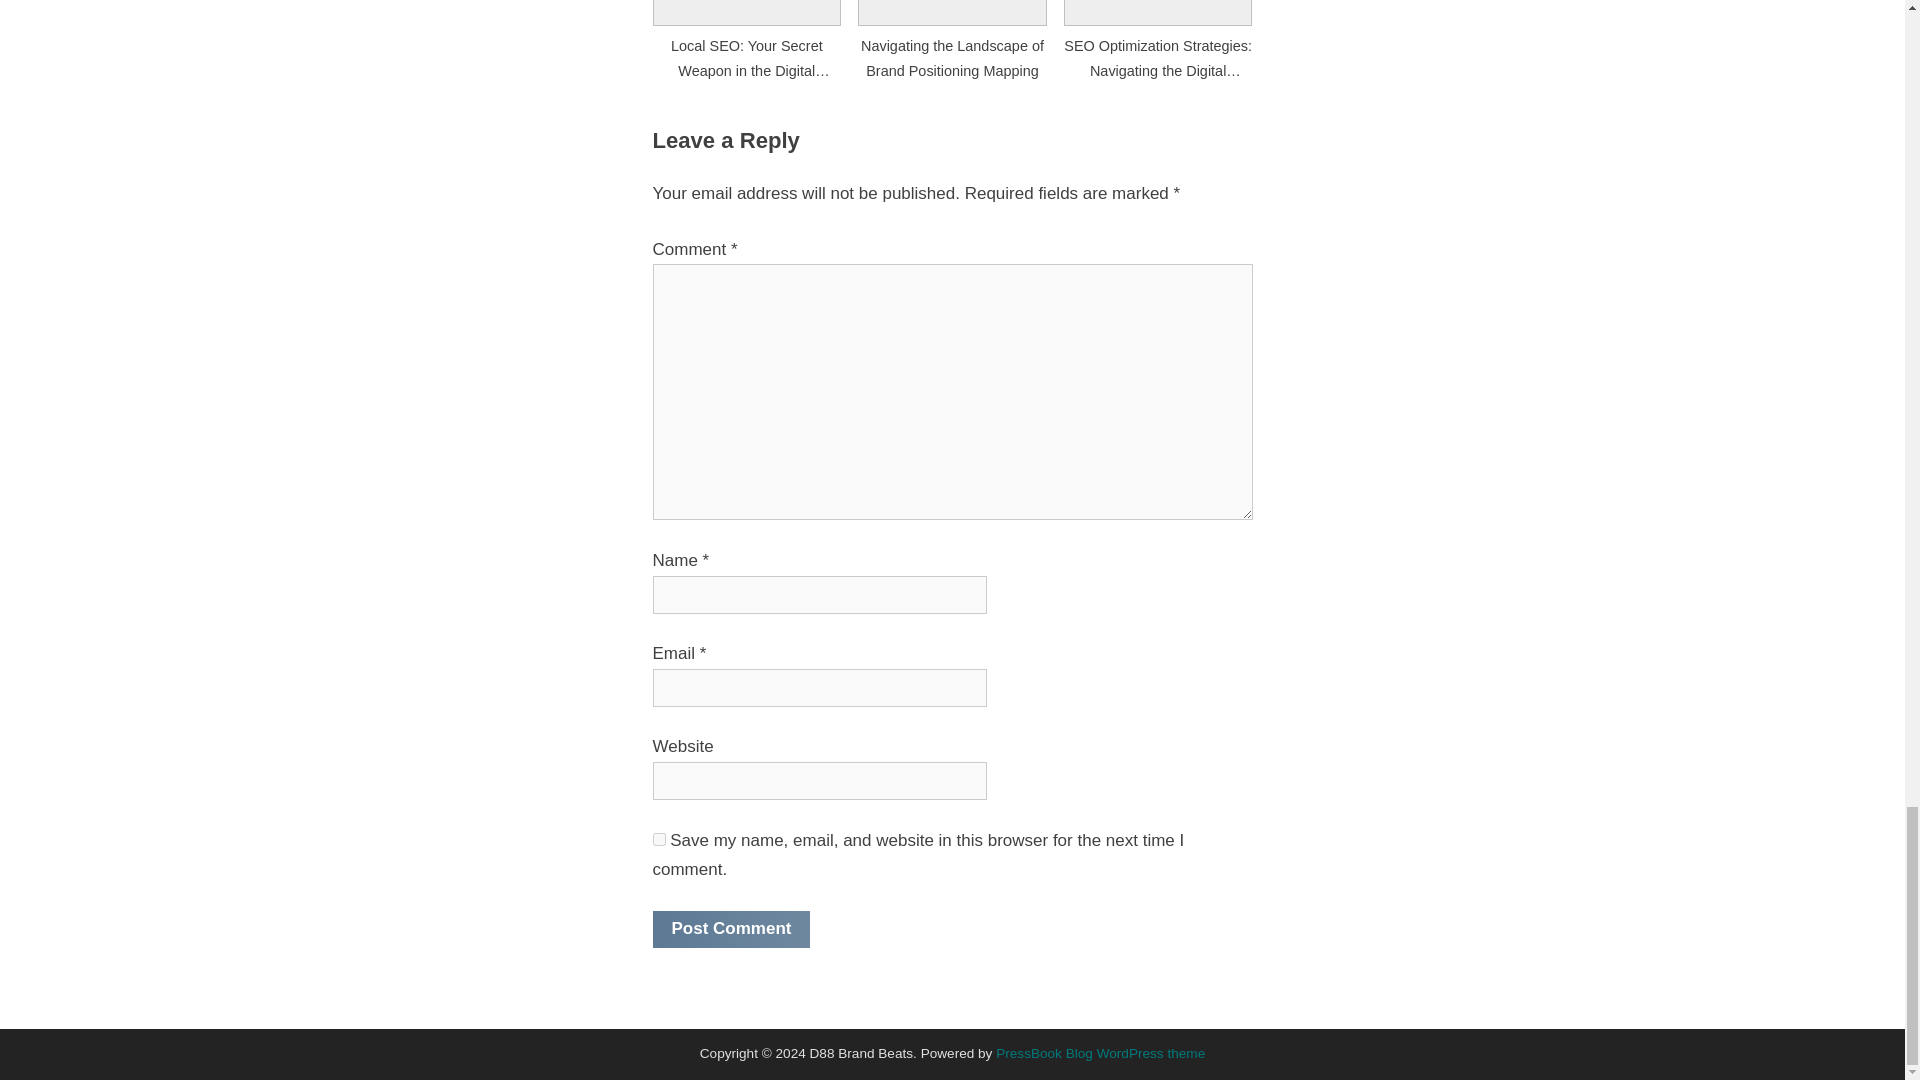 This screenshot has height=1080, width=1920. What do you see at coordinates (952, 38) in the screenshot?
I see `Navigating the Landscape of Brand Positioning Mapping` at bounding box center [952, 38].